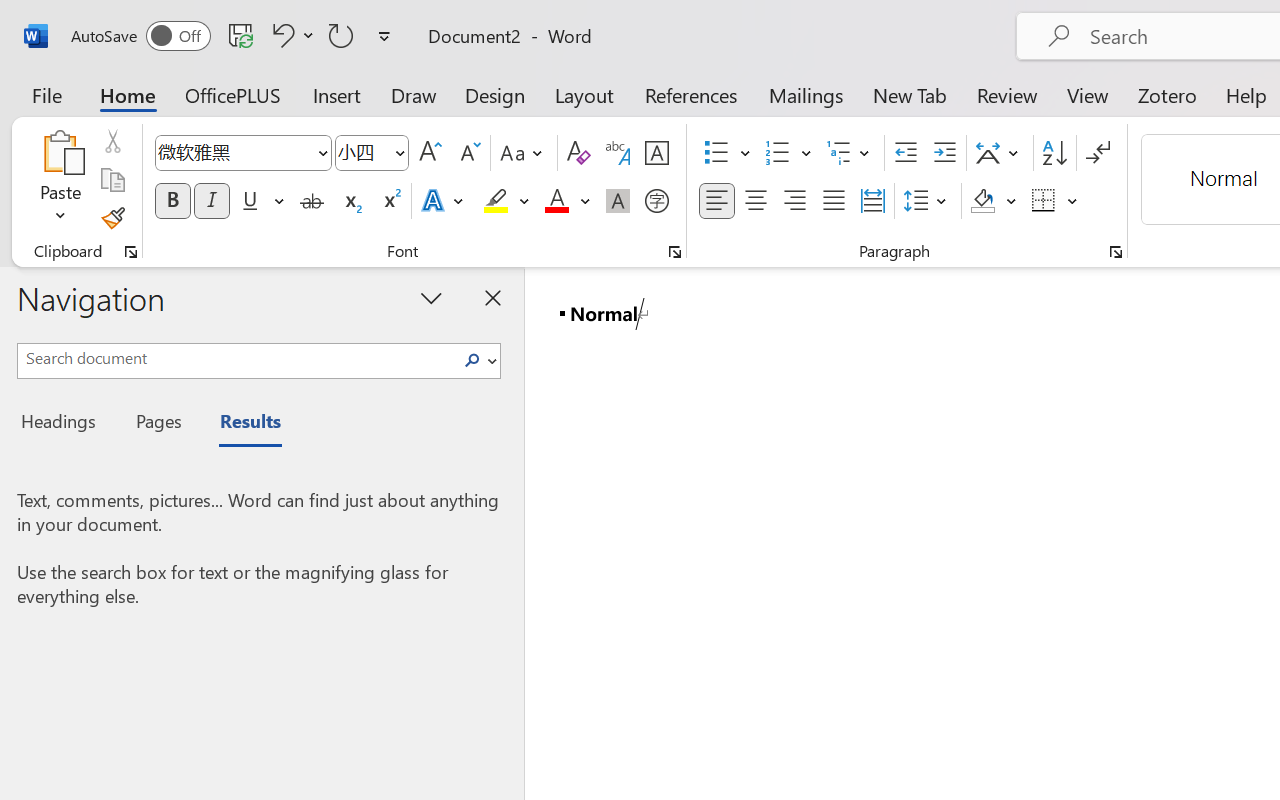  What do you see at coordinates (788, 153) in the screenshot?
I see `Numbering` at bounding box center [788, 153].